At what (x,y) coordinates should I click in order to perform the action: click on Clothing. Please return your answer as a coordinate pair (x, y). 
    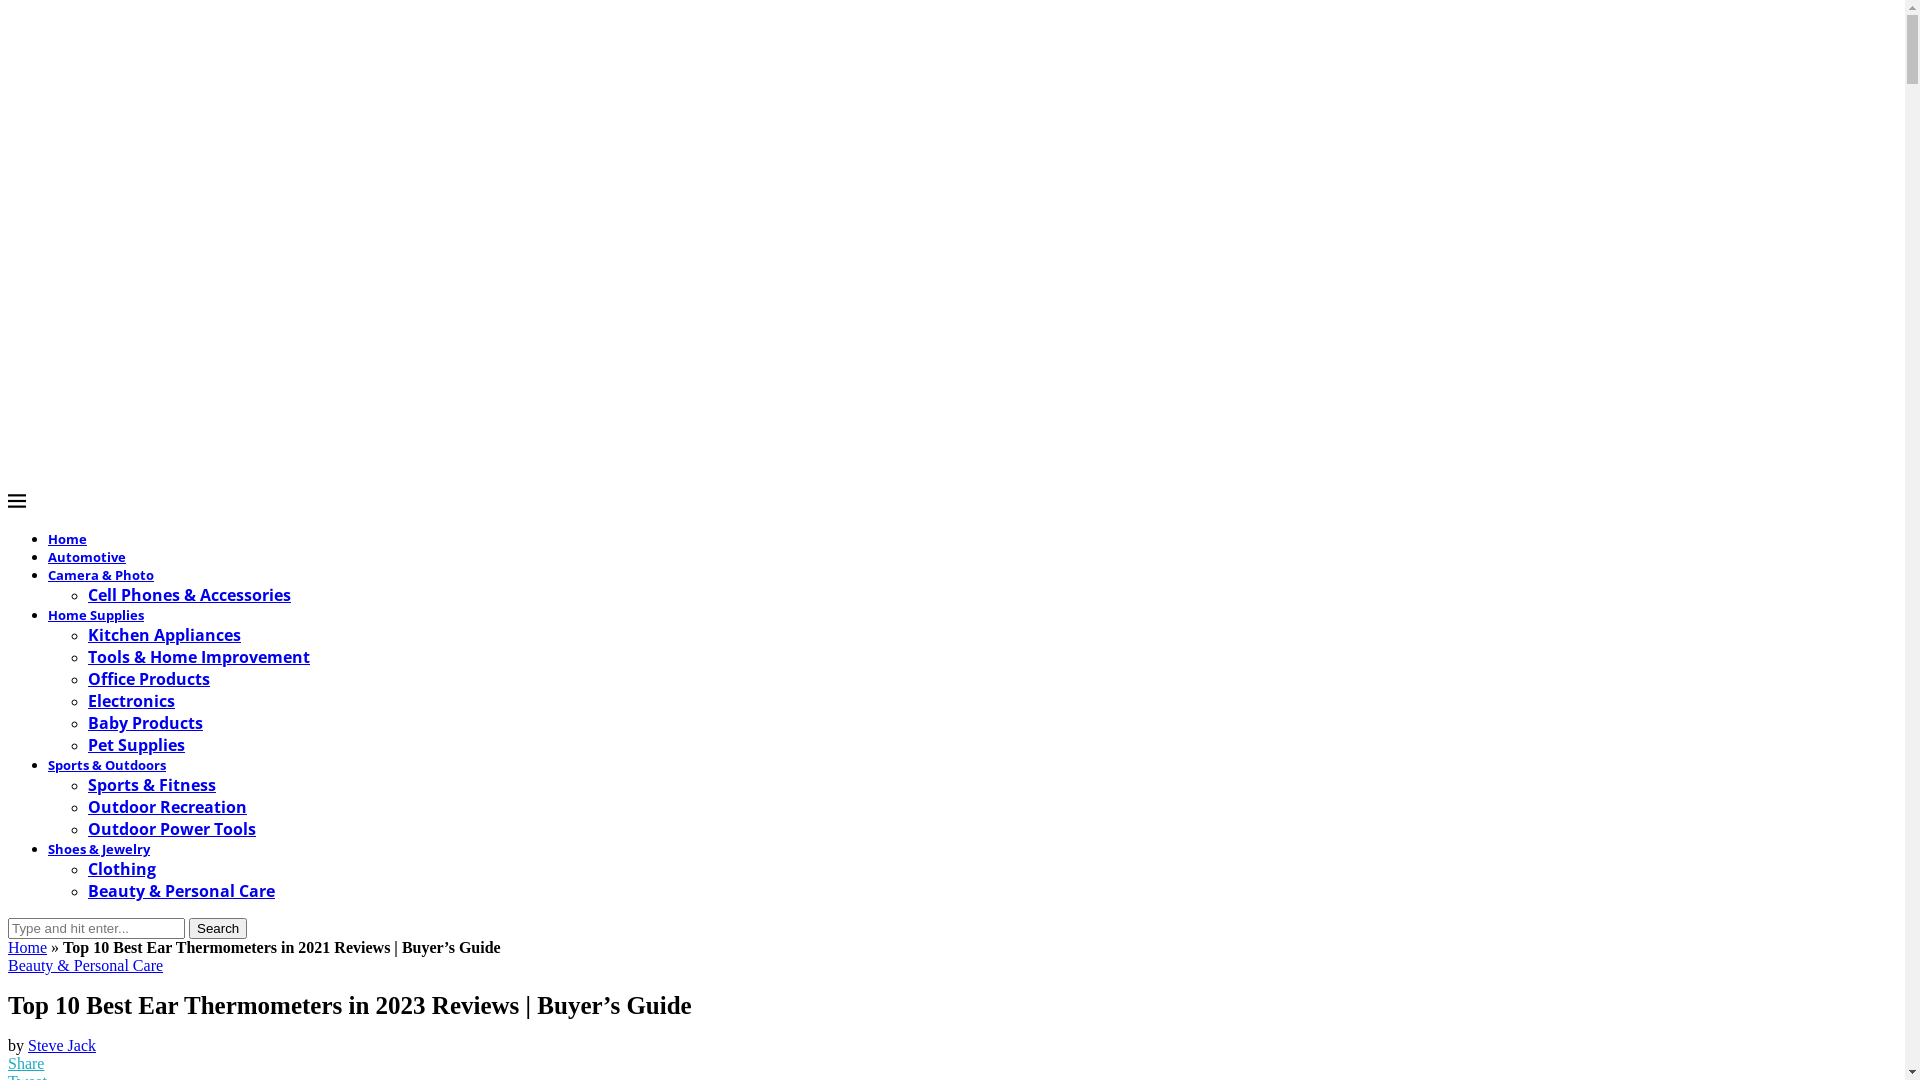
    Looking at the image, I should click on (122, 869).